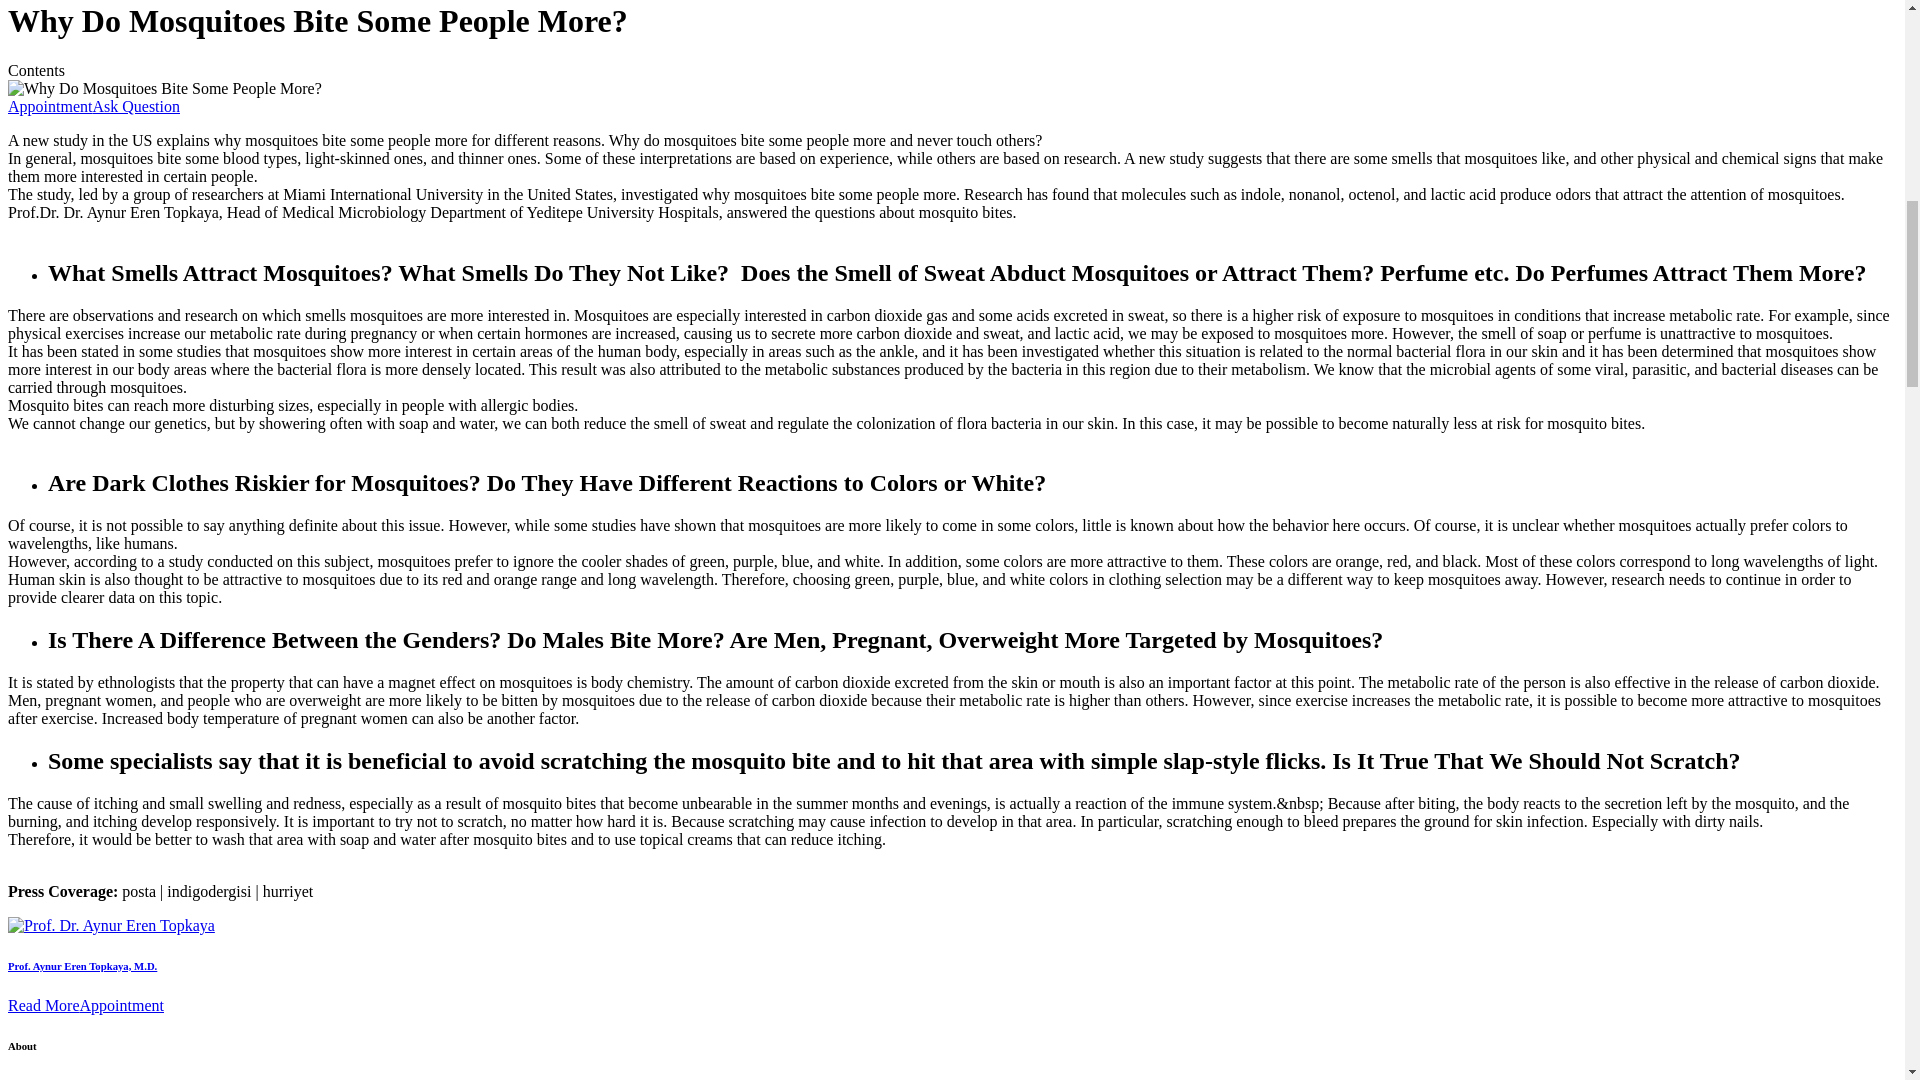 Image resolution: width=1920 pixels, height=1080 pixels. I want to click on Prof. Aynur Eren Topkaya, M.D., so click(111, 925).